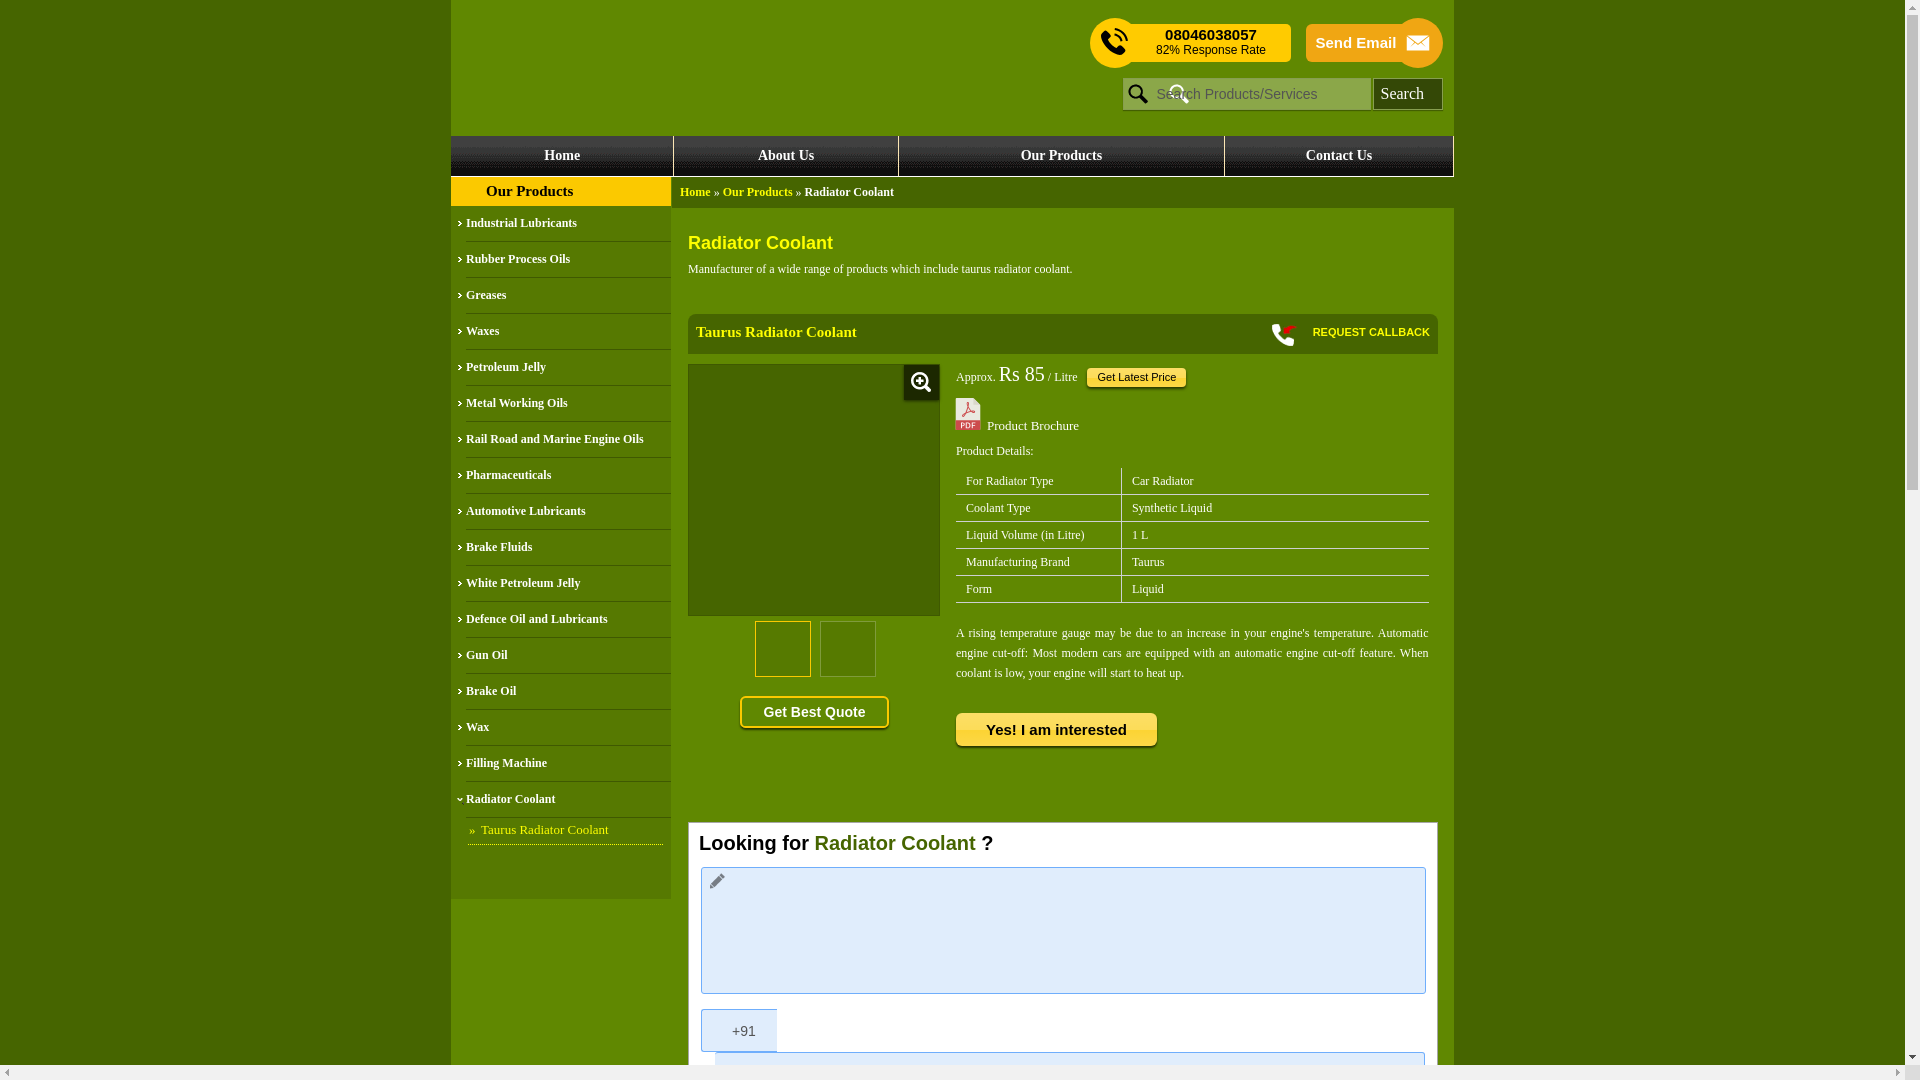 Image resolution: width=1920 pixels, height=1080 pixels. Describe the element at coordinates (1210, 42) in the screenshot. I see `Send SMS Free` at that location.